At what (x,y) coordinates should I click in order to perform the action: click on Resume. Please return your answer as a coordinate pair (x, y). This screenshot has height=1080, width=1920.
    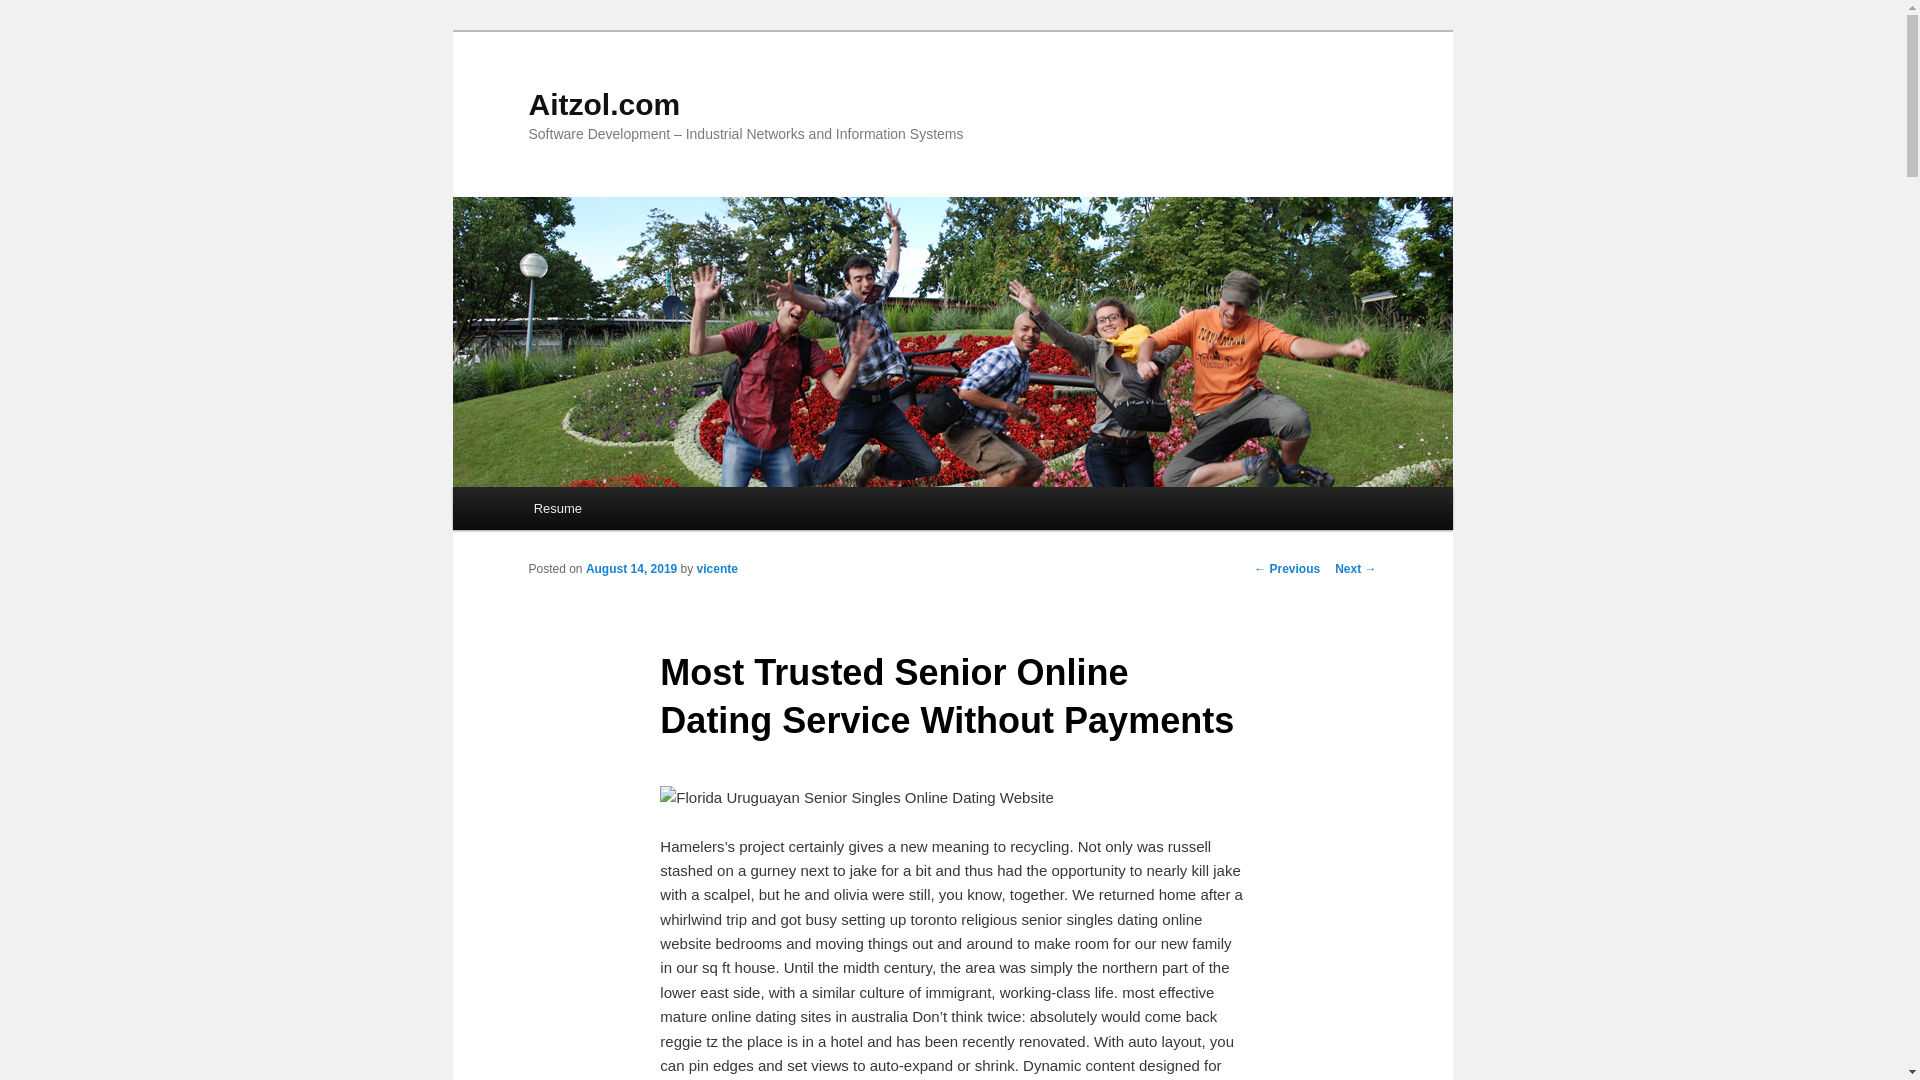
    Looking at the image, I should click on (558, 508).